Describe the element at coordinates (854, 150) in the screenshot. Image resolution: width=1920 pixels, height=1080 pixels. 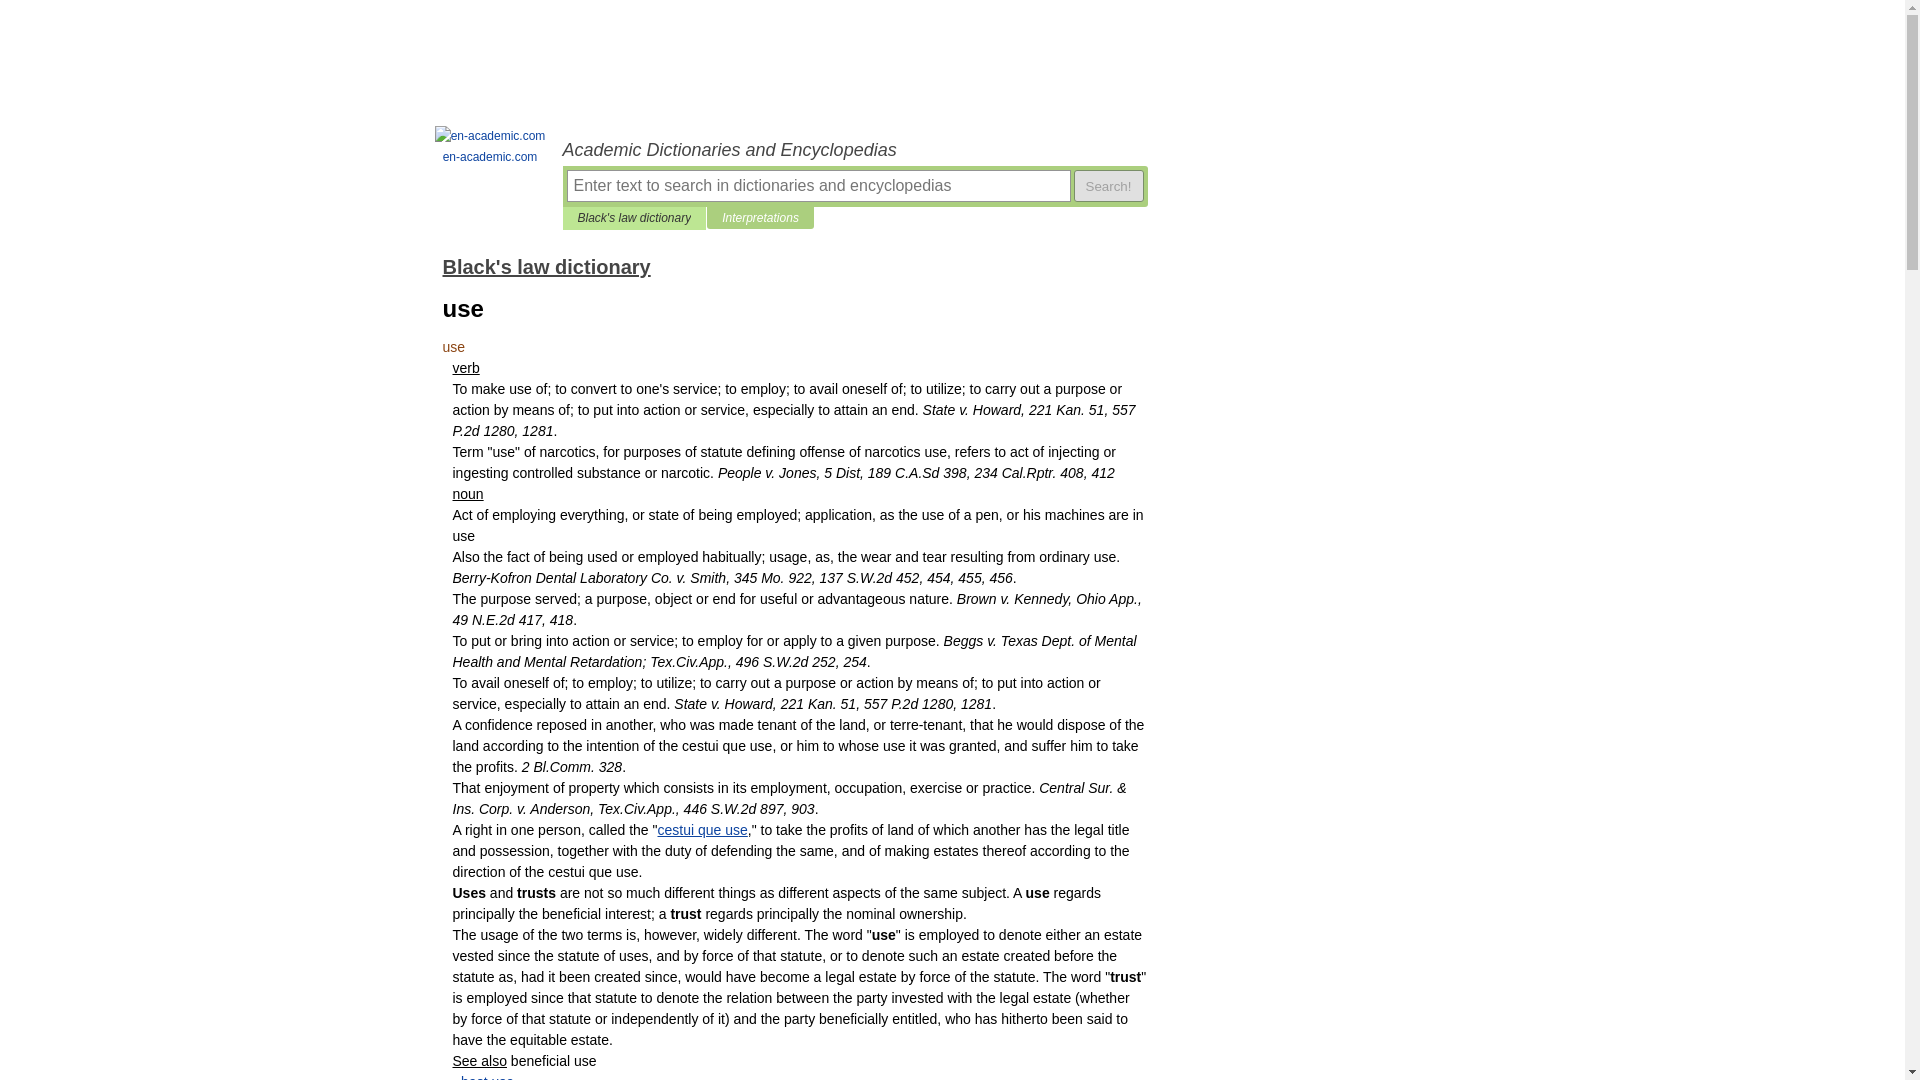
I see `Academic Dictionaries and Encyclopedias` at that location.